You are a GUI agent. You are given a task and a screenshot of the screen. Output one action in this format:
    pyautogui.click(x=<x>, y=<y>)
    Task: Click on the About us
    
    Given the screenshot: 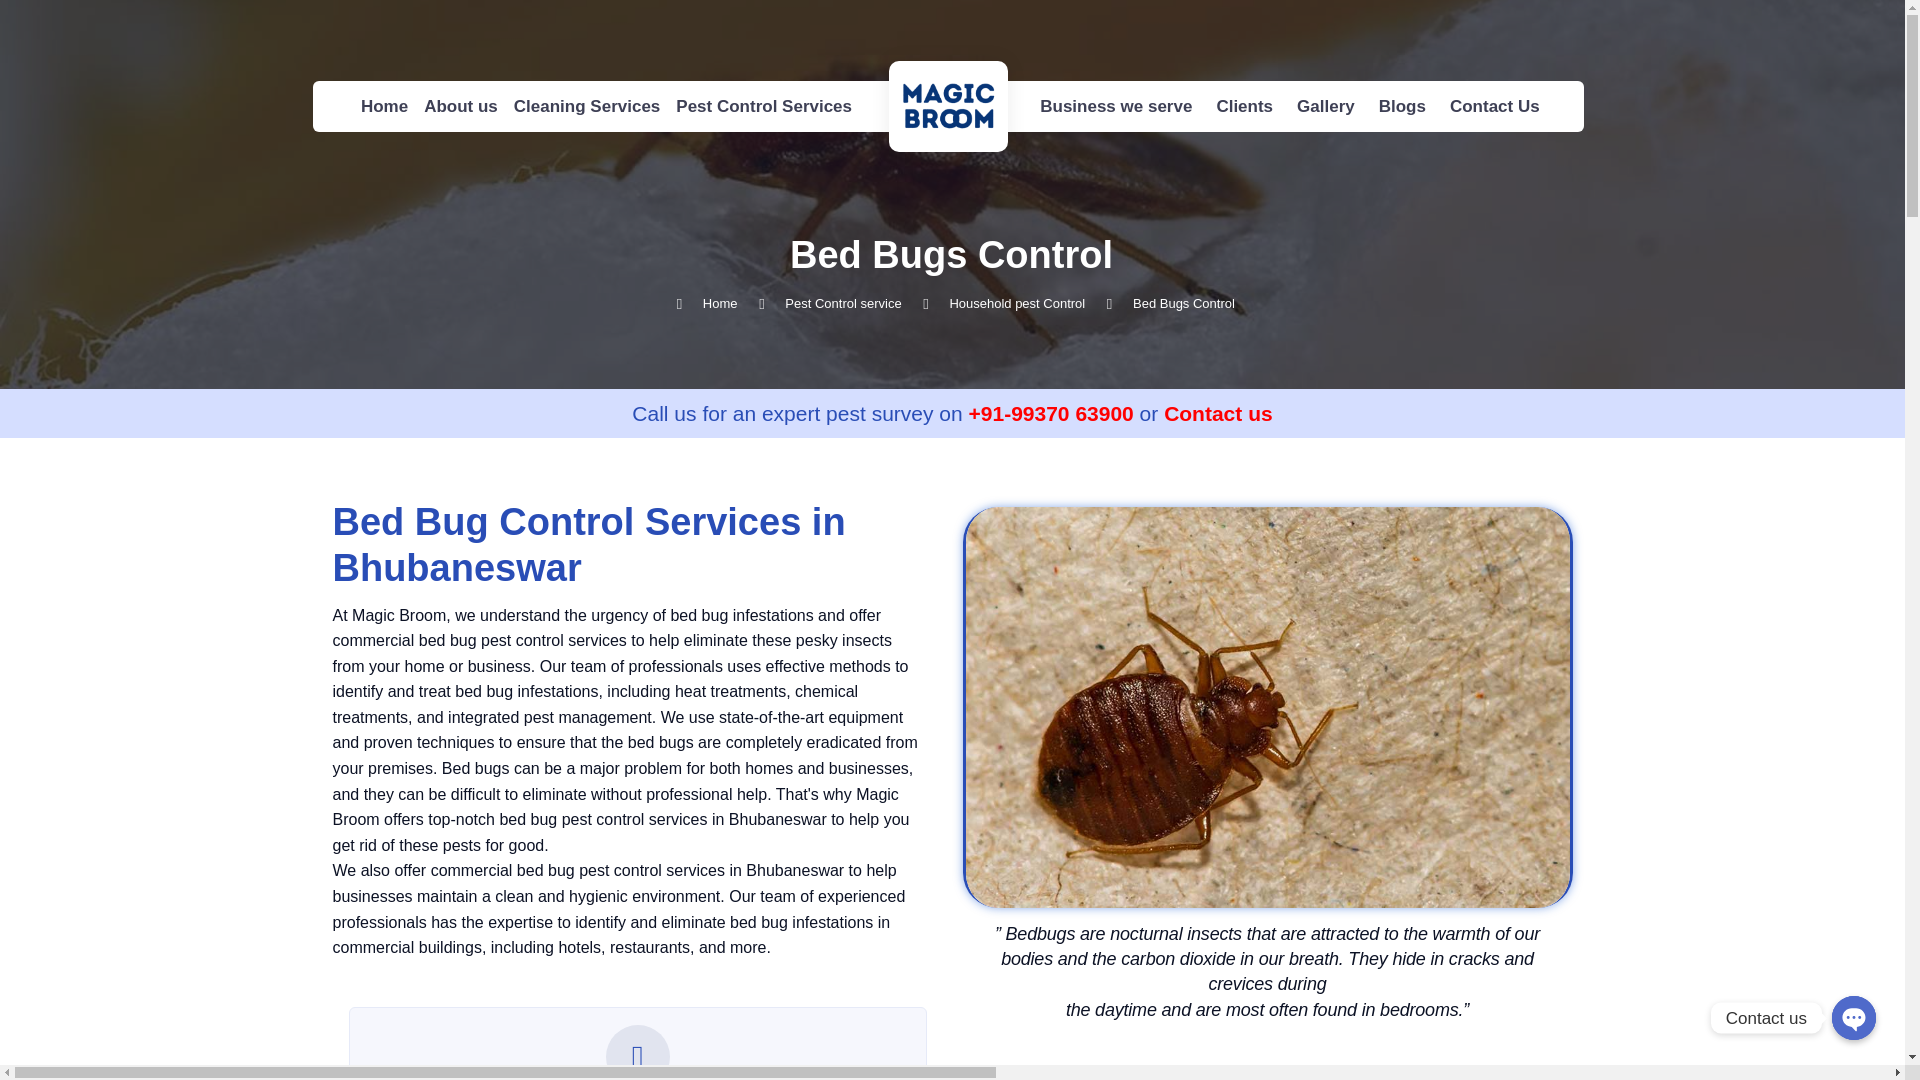 What is the action you would take?
    pyautogui.click(x=460, y=106)
    